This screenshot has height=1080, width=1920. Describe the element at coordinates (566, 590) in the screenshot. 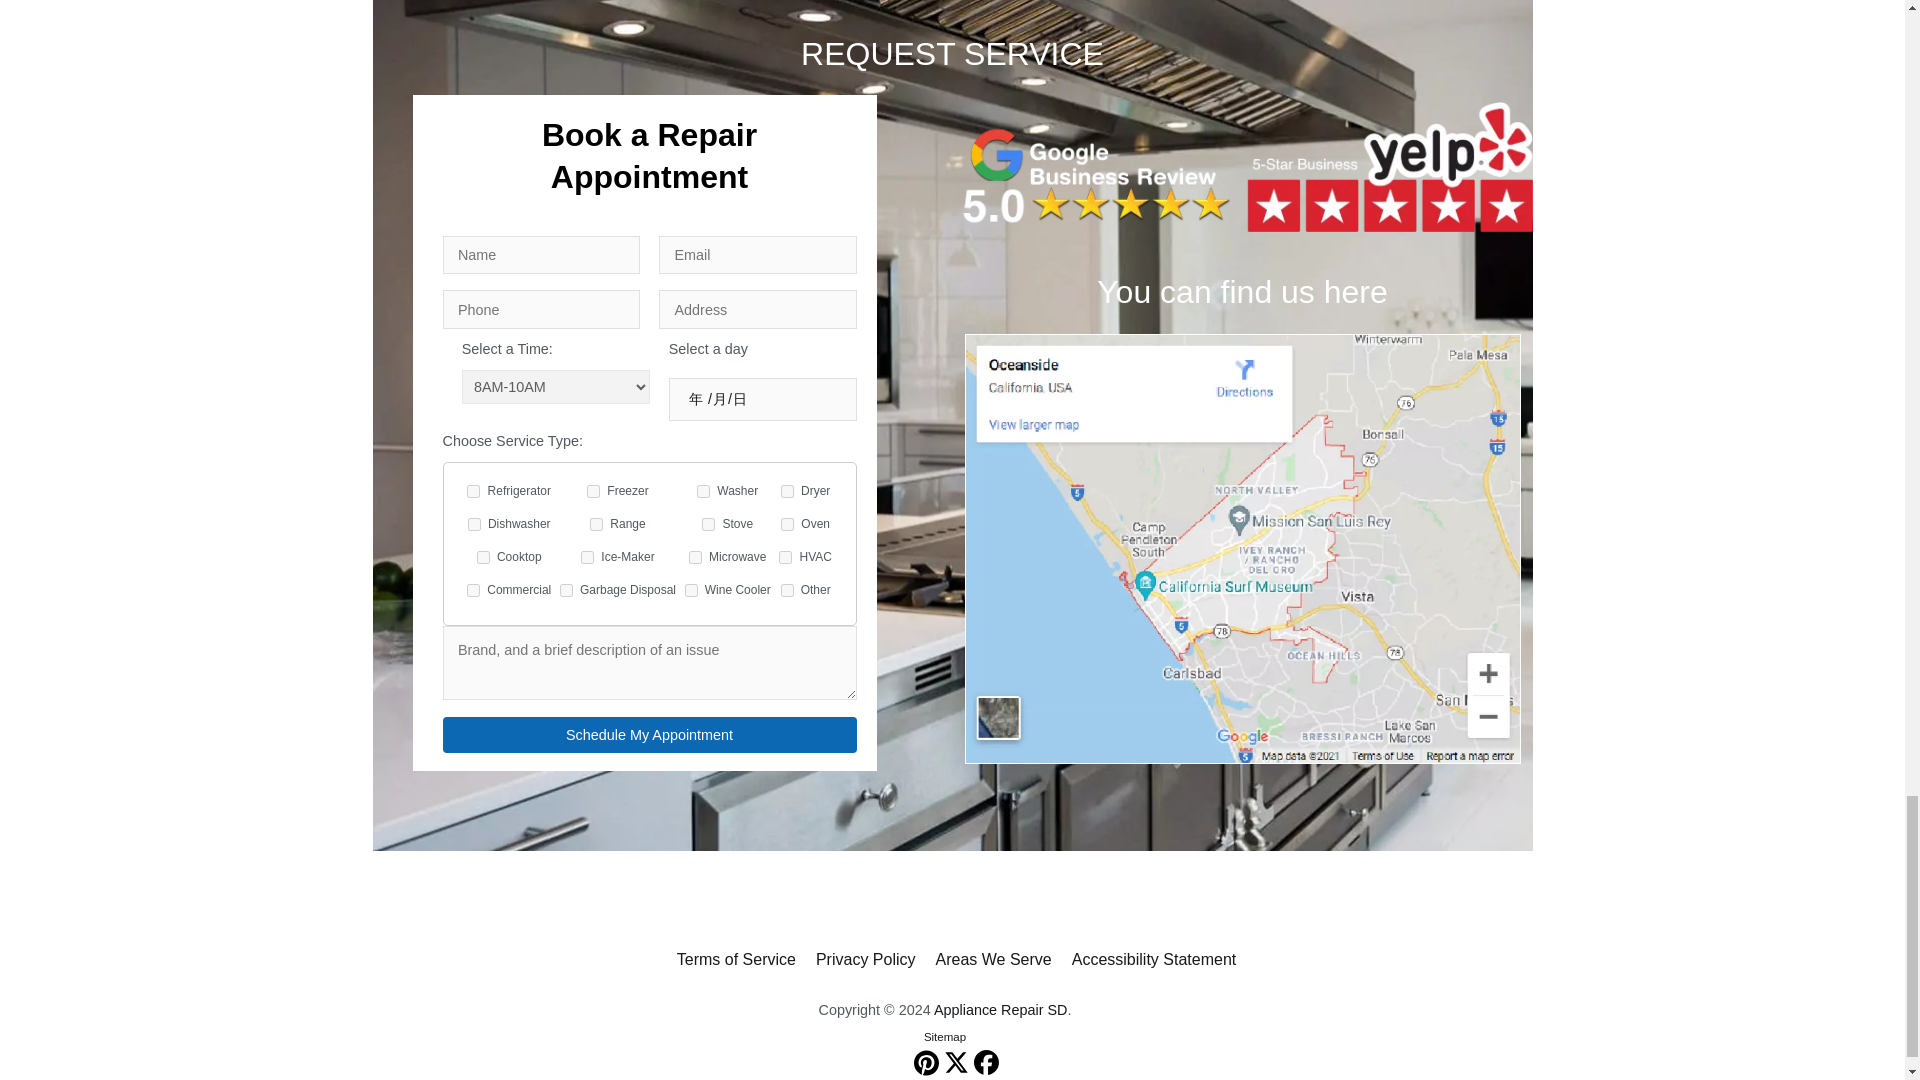

I see `Garbage Disposal` at that location.